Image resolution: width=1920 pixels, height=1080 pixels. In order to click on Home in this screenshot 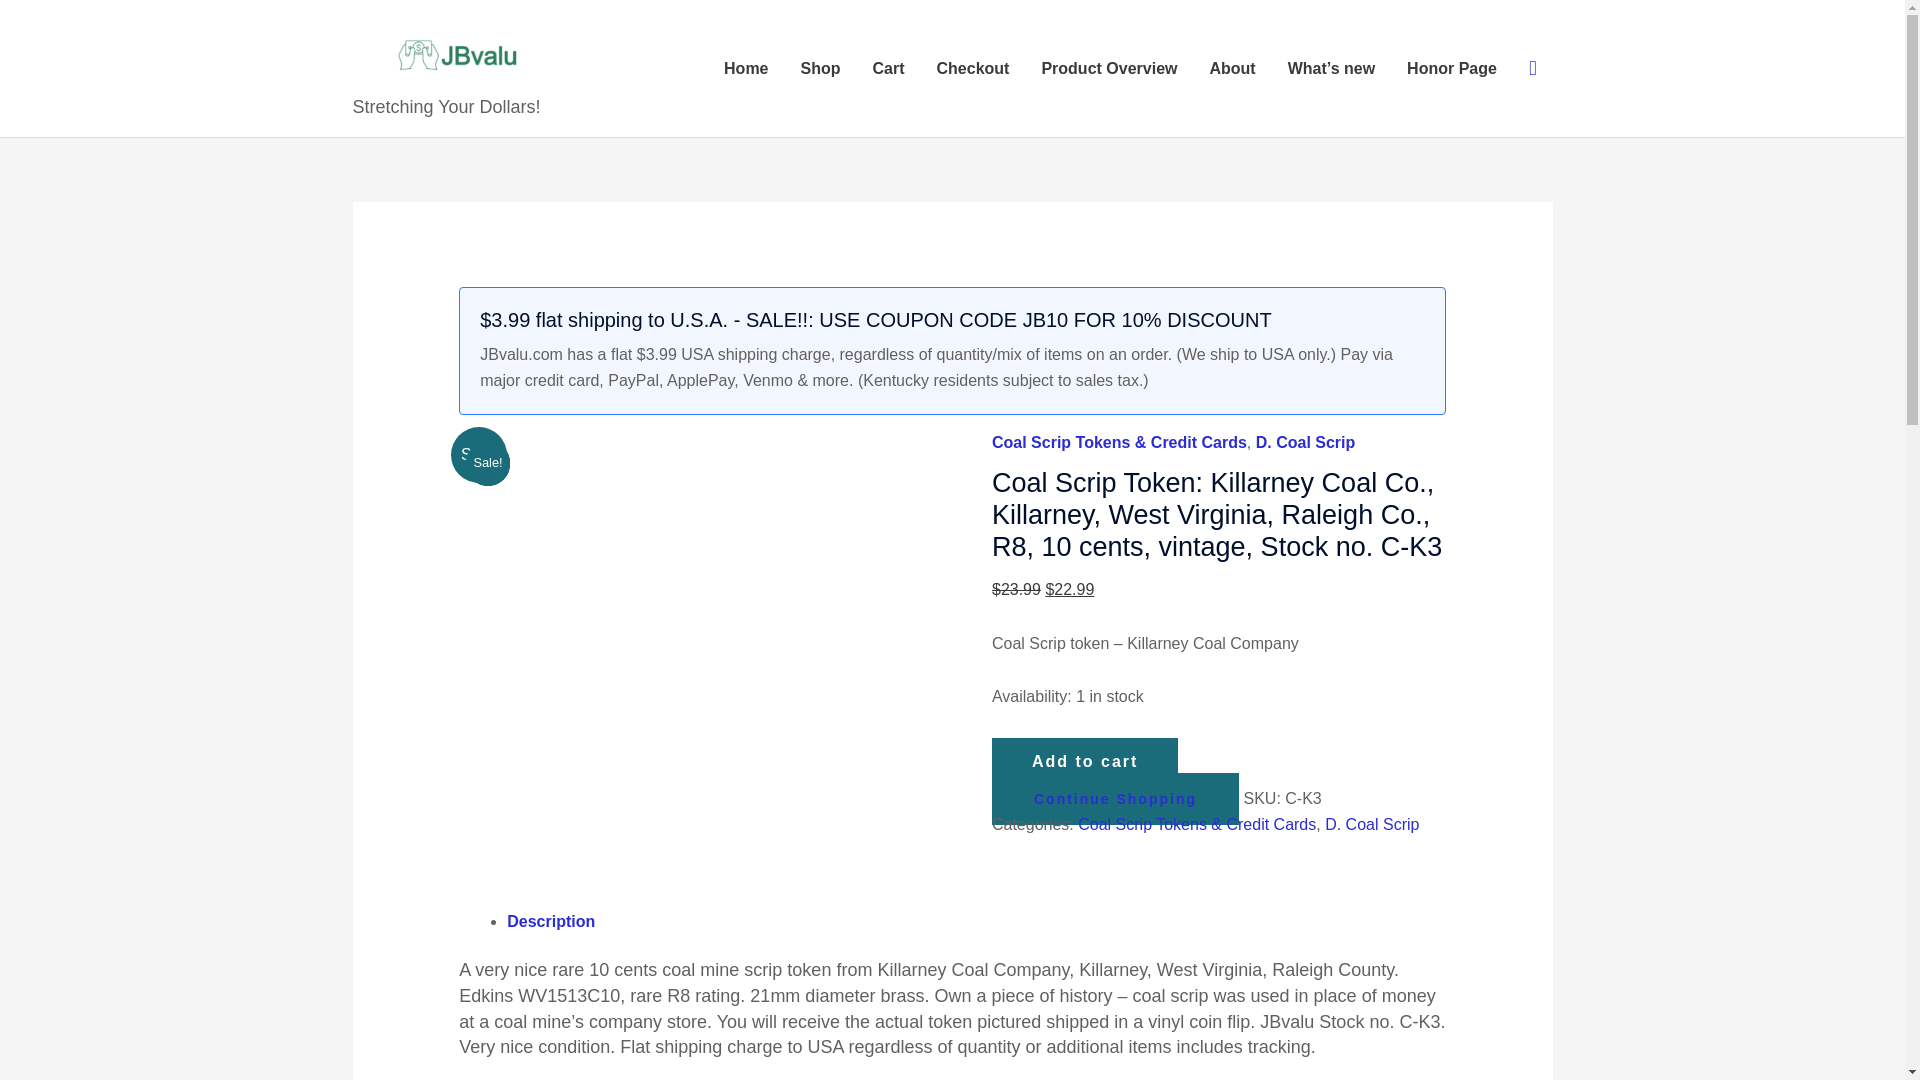, I will do `click(746, 68)`.